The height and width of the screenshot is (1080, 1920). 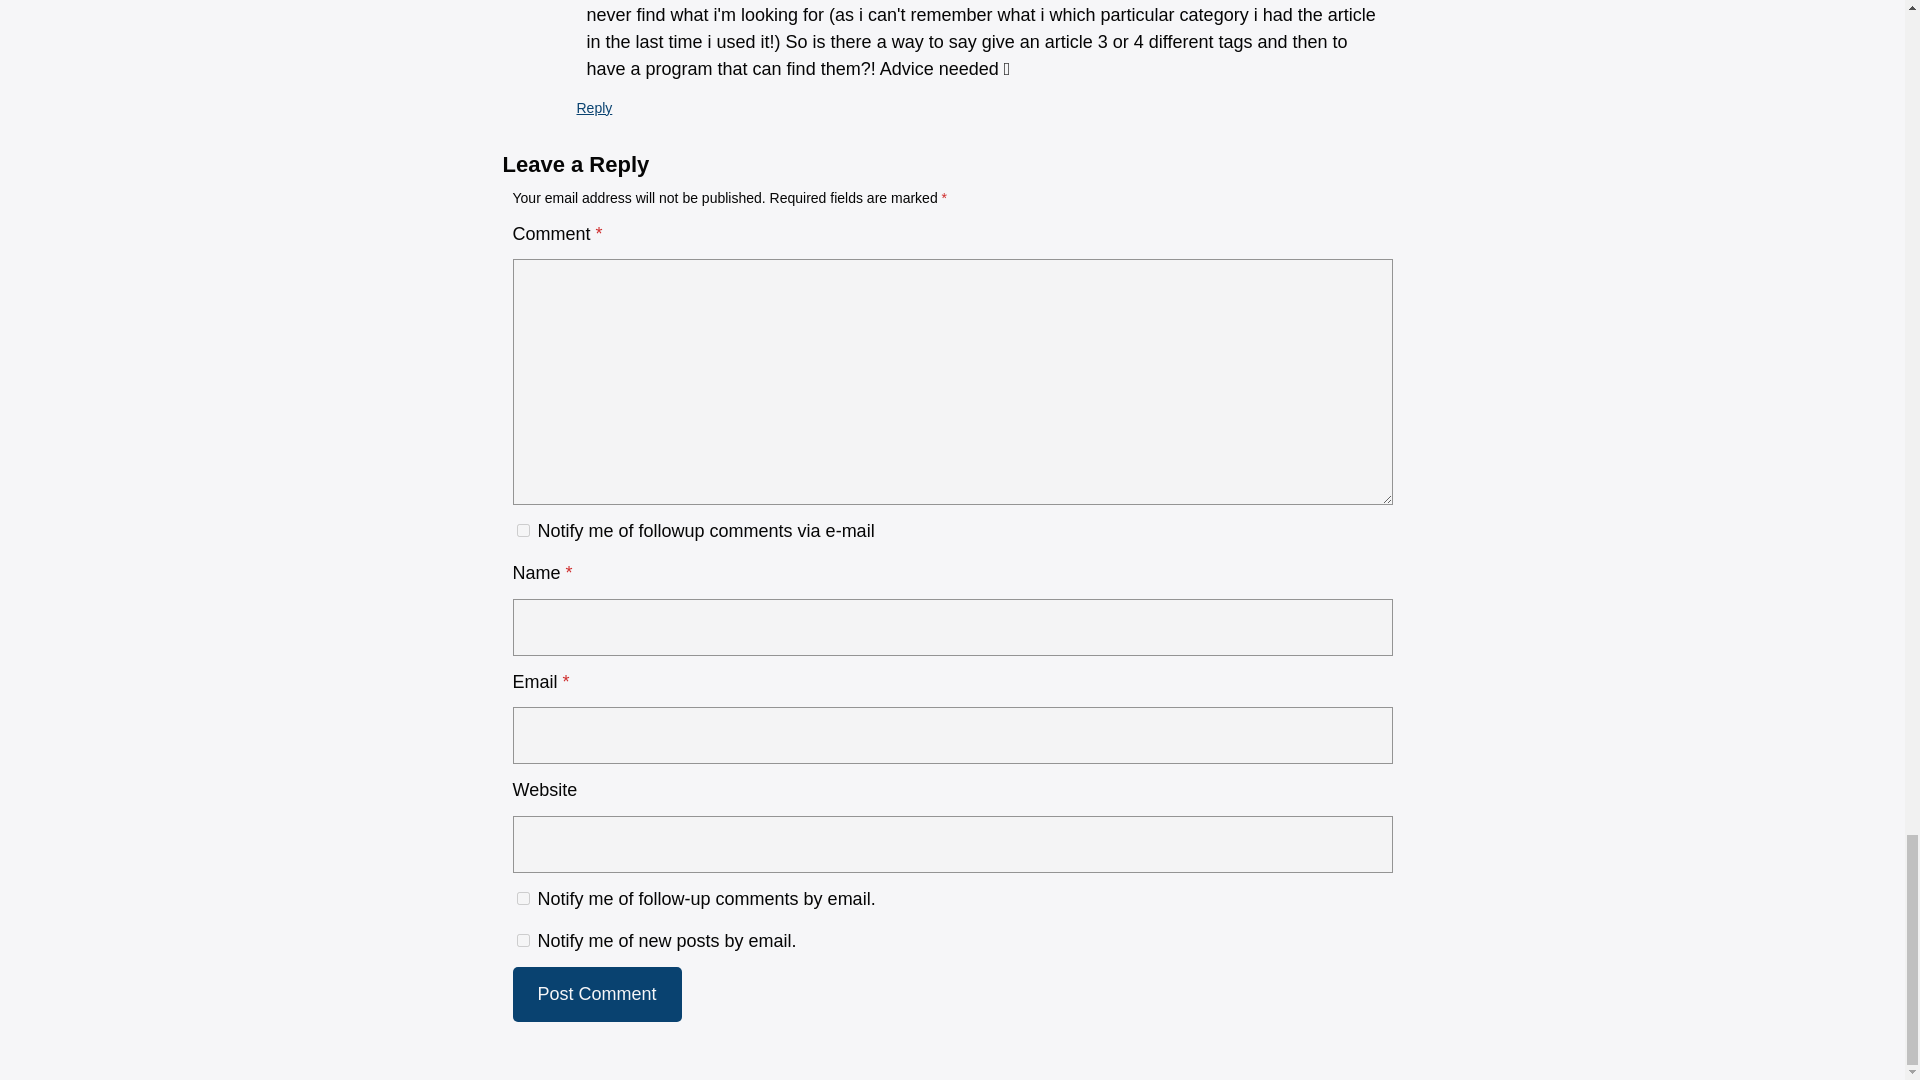 I want to click on subscribe, so click(x=522, y=940).